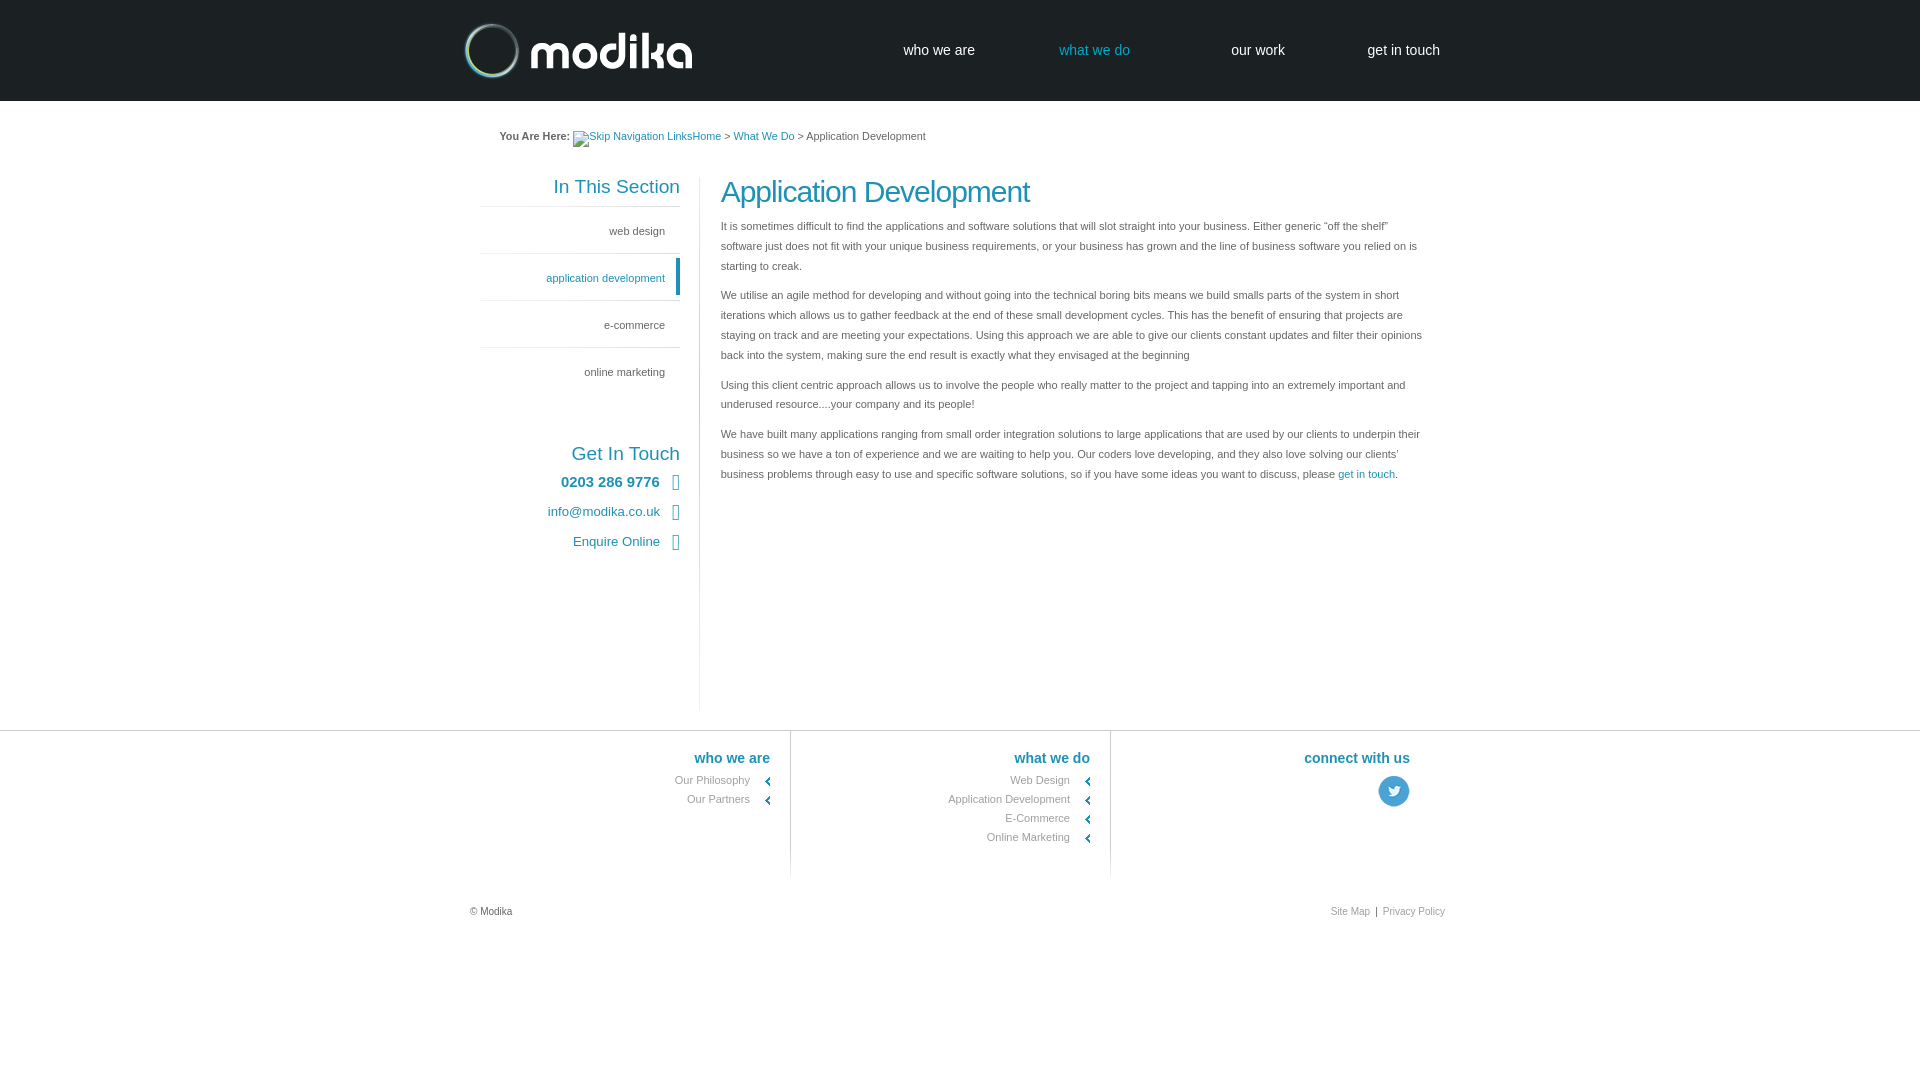  I want to click on who we are, so click(906, 46).